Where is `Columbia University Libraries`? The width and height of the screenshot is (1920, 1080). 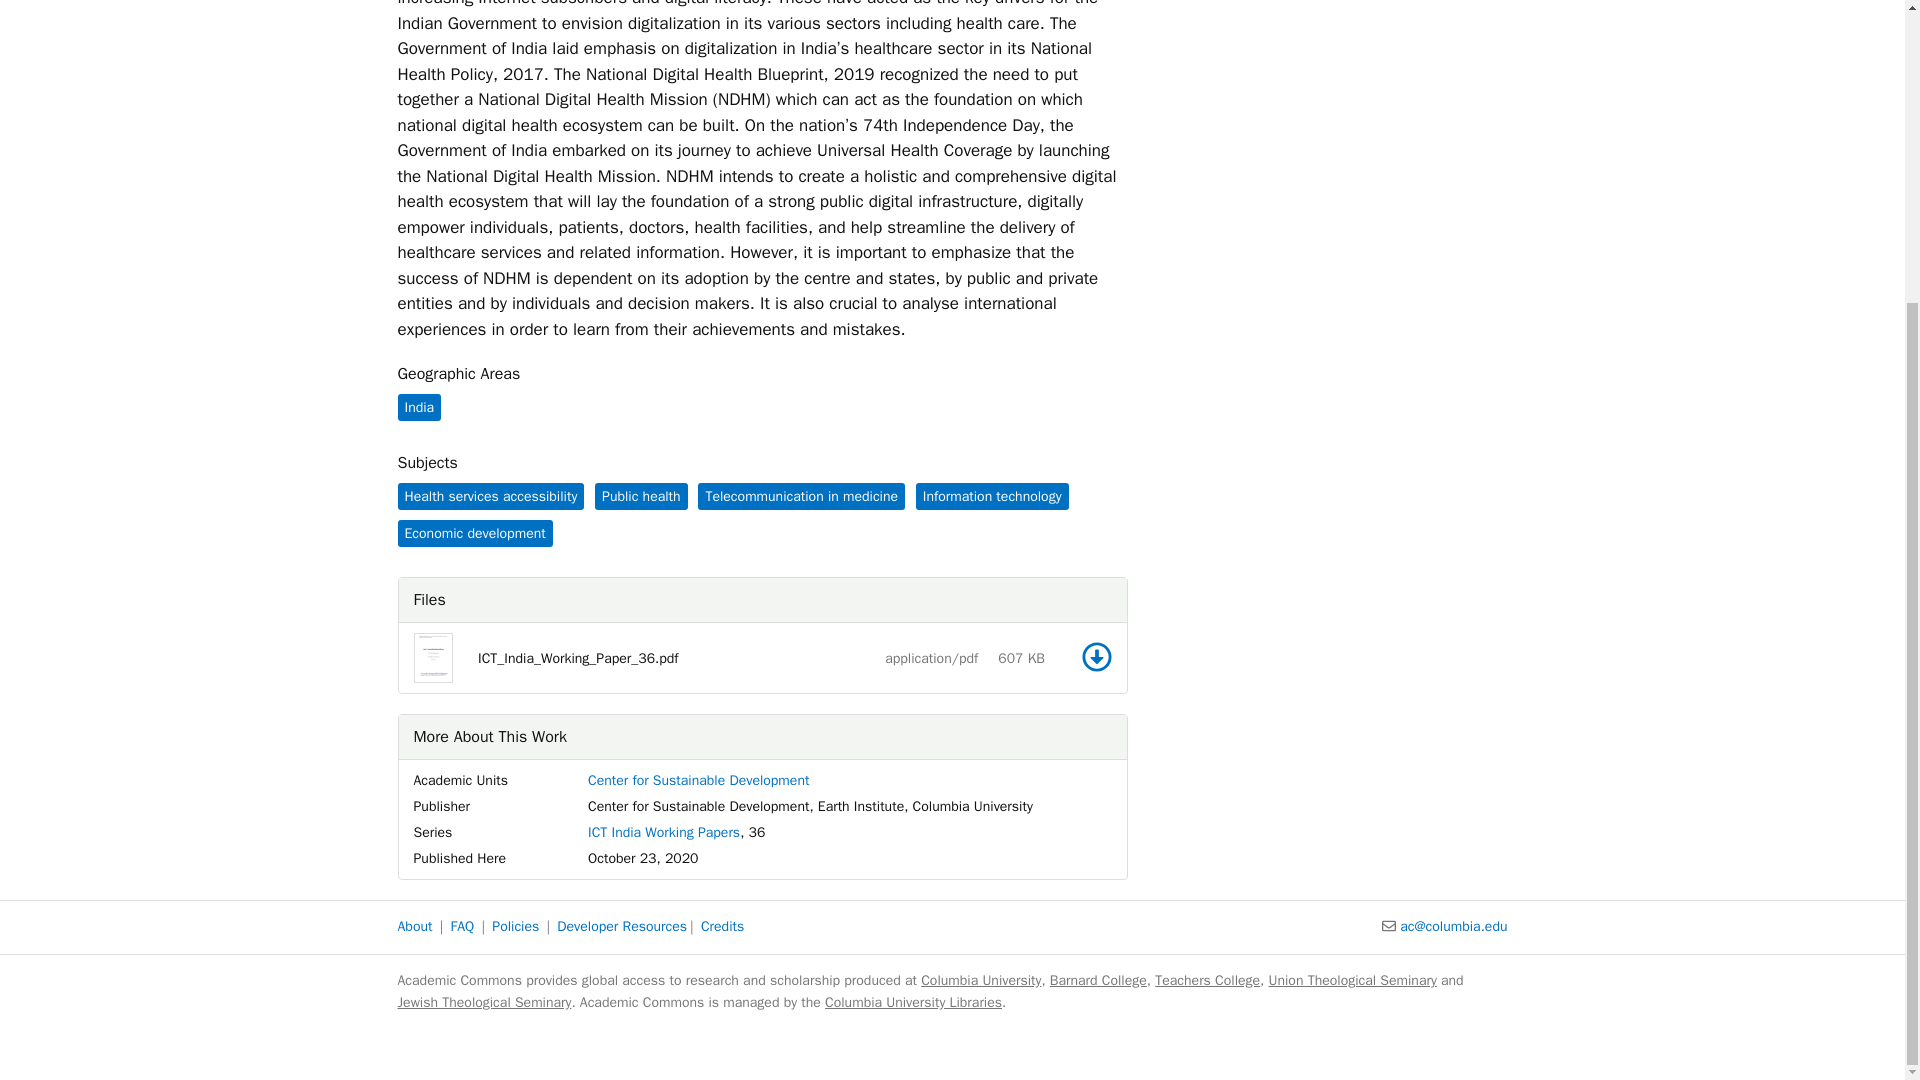 Columbia University Libraries is located at coordinates (914, 1002).